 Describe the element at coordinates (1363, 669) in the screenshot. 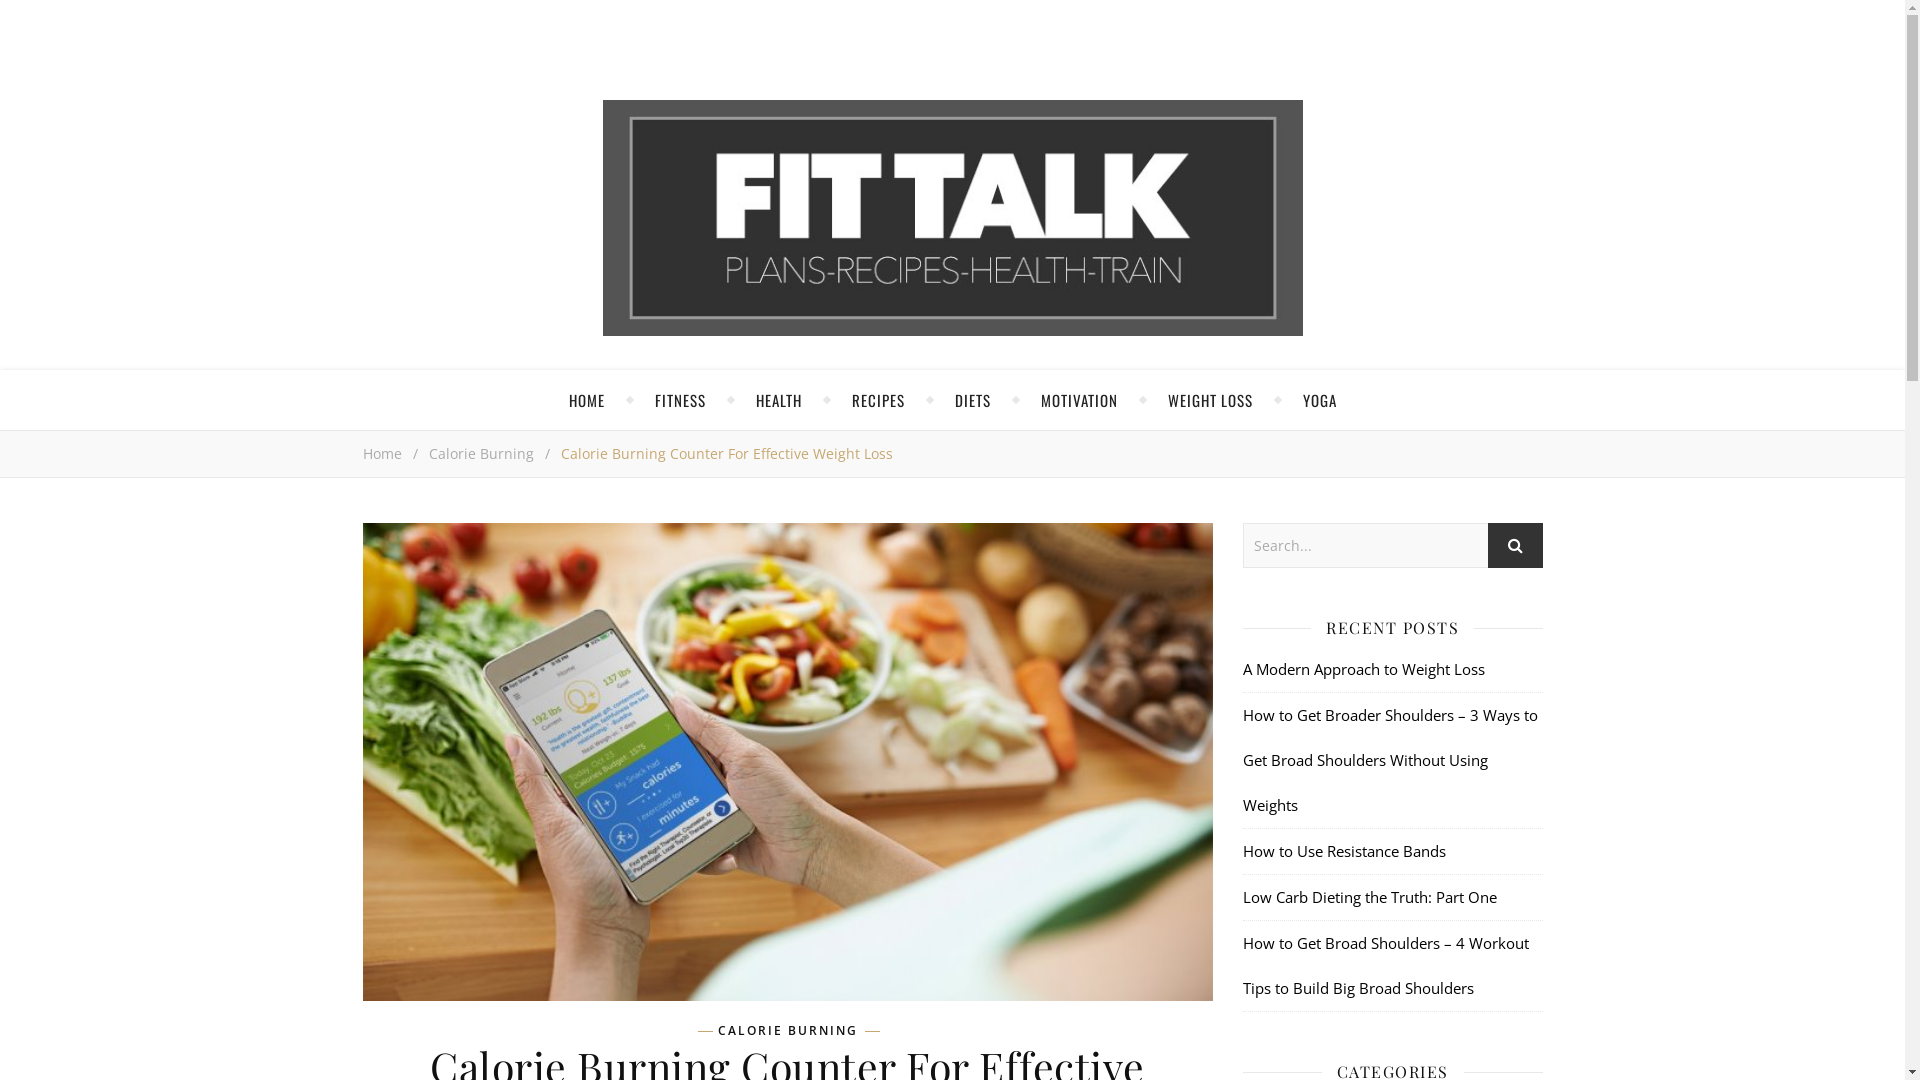

I see `A Modern Approach to Weight Loss` at that location.